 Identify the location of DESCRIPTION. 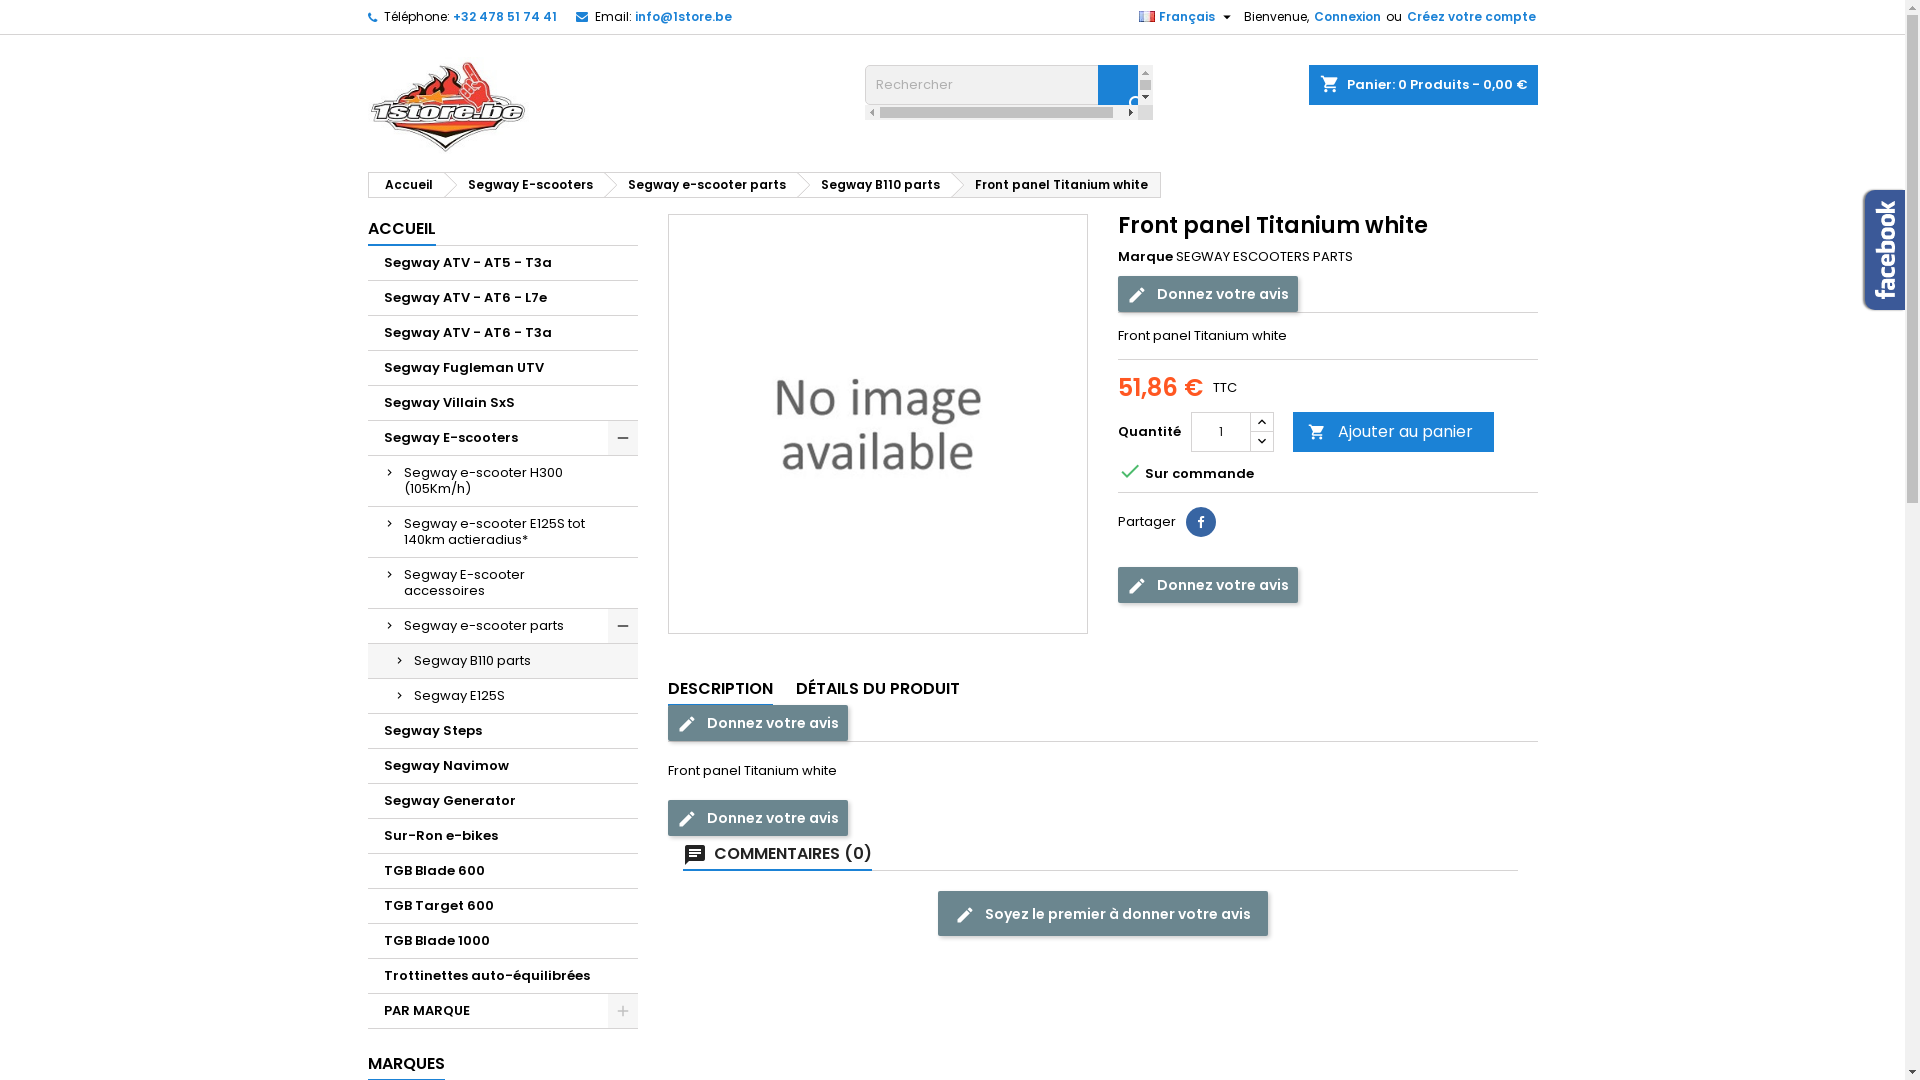
(720, 690).